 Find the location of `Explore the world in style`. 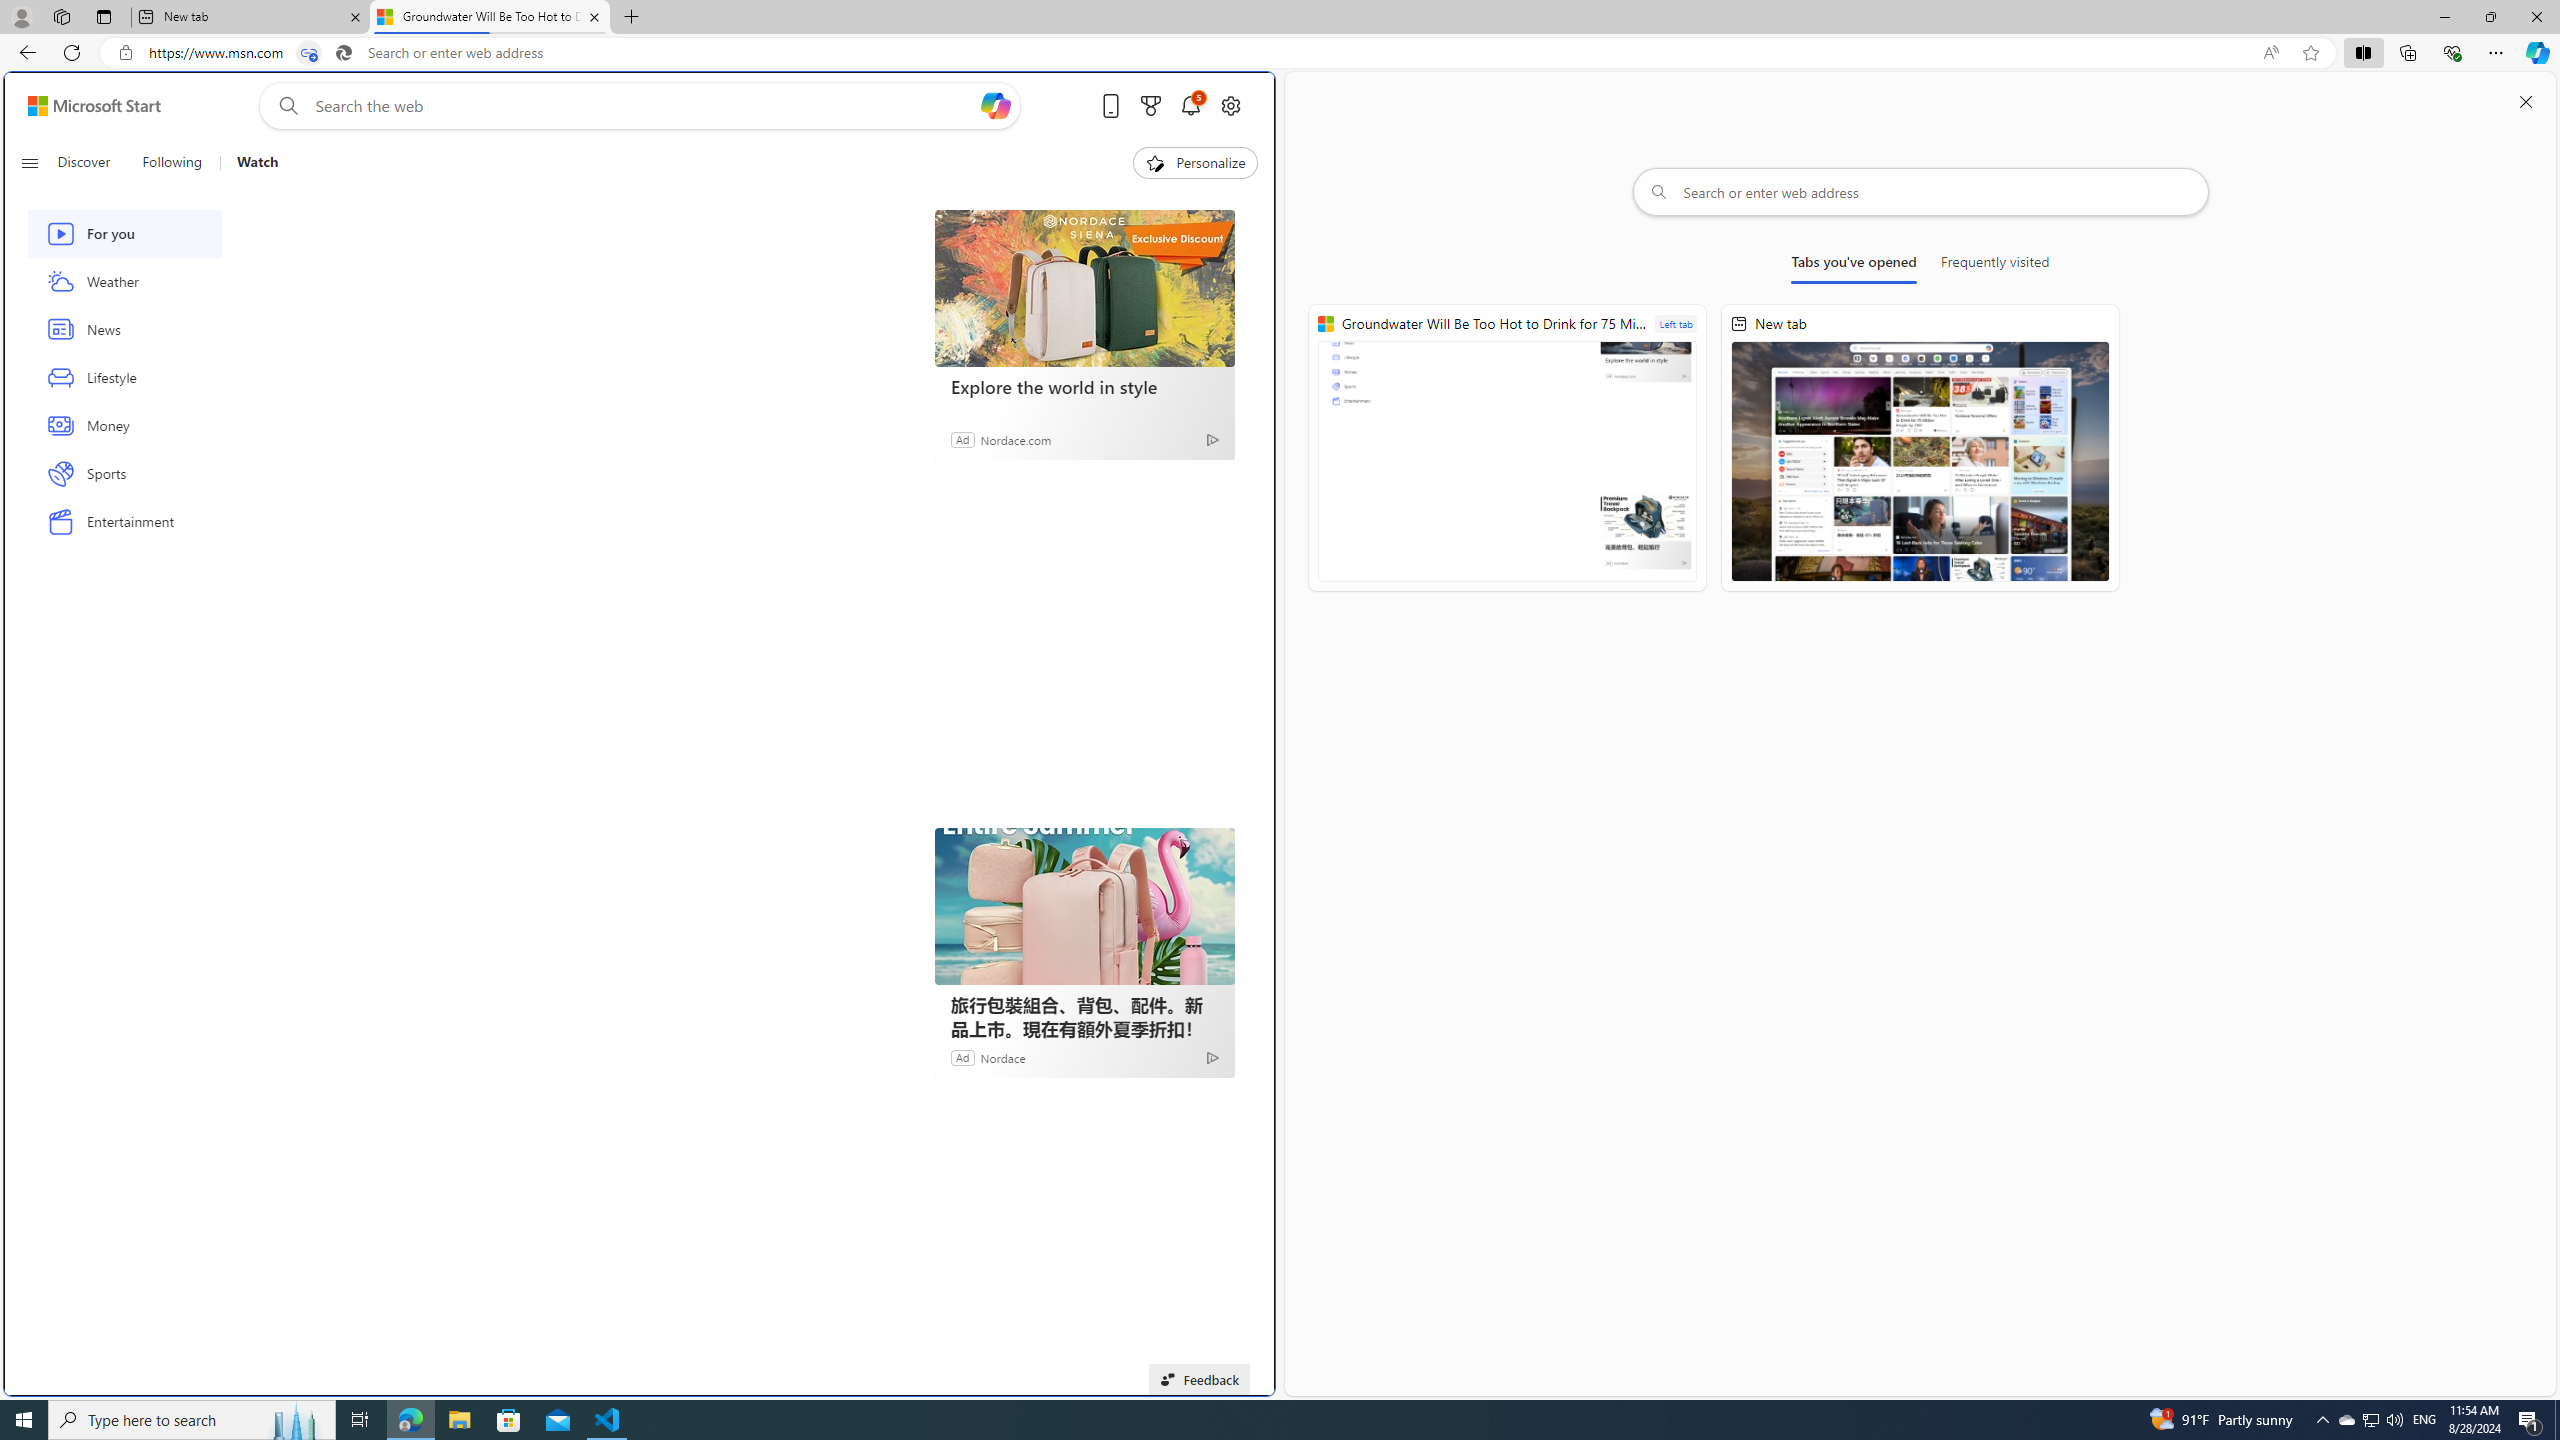

Explore the world in style is located at coordinates (1084, 386).